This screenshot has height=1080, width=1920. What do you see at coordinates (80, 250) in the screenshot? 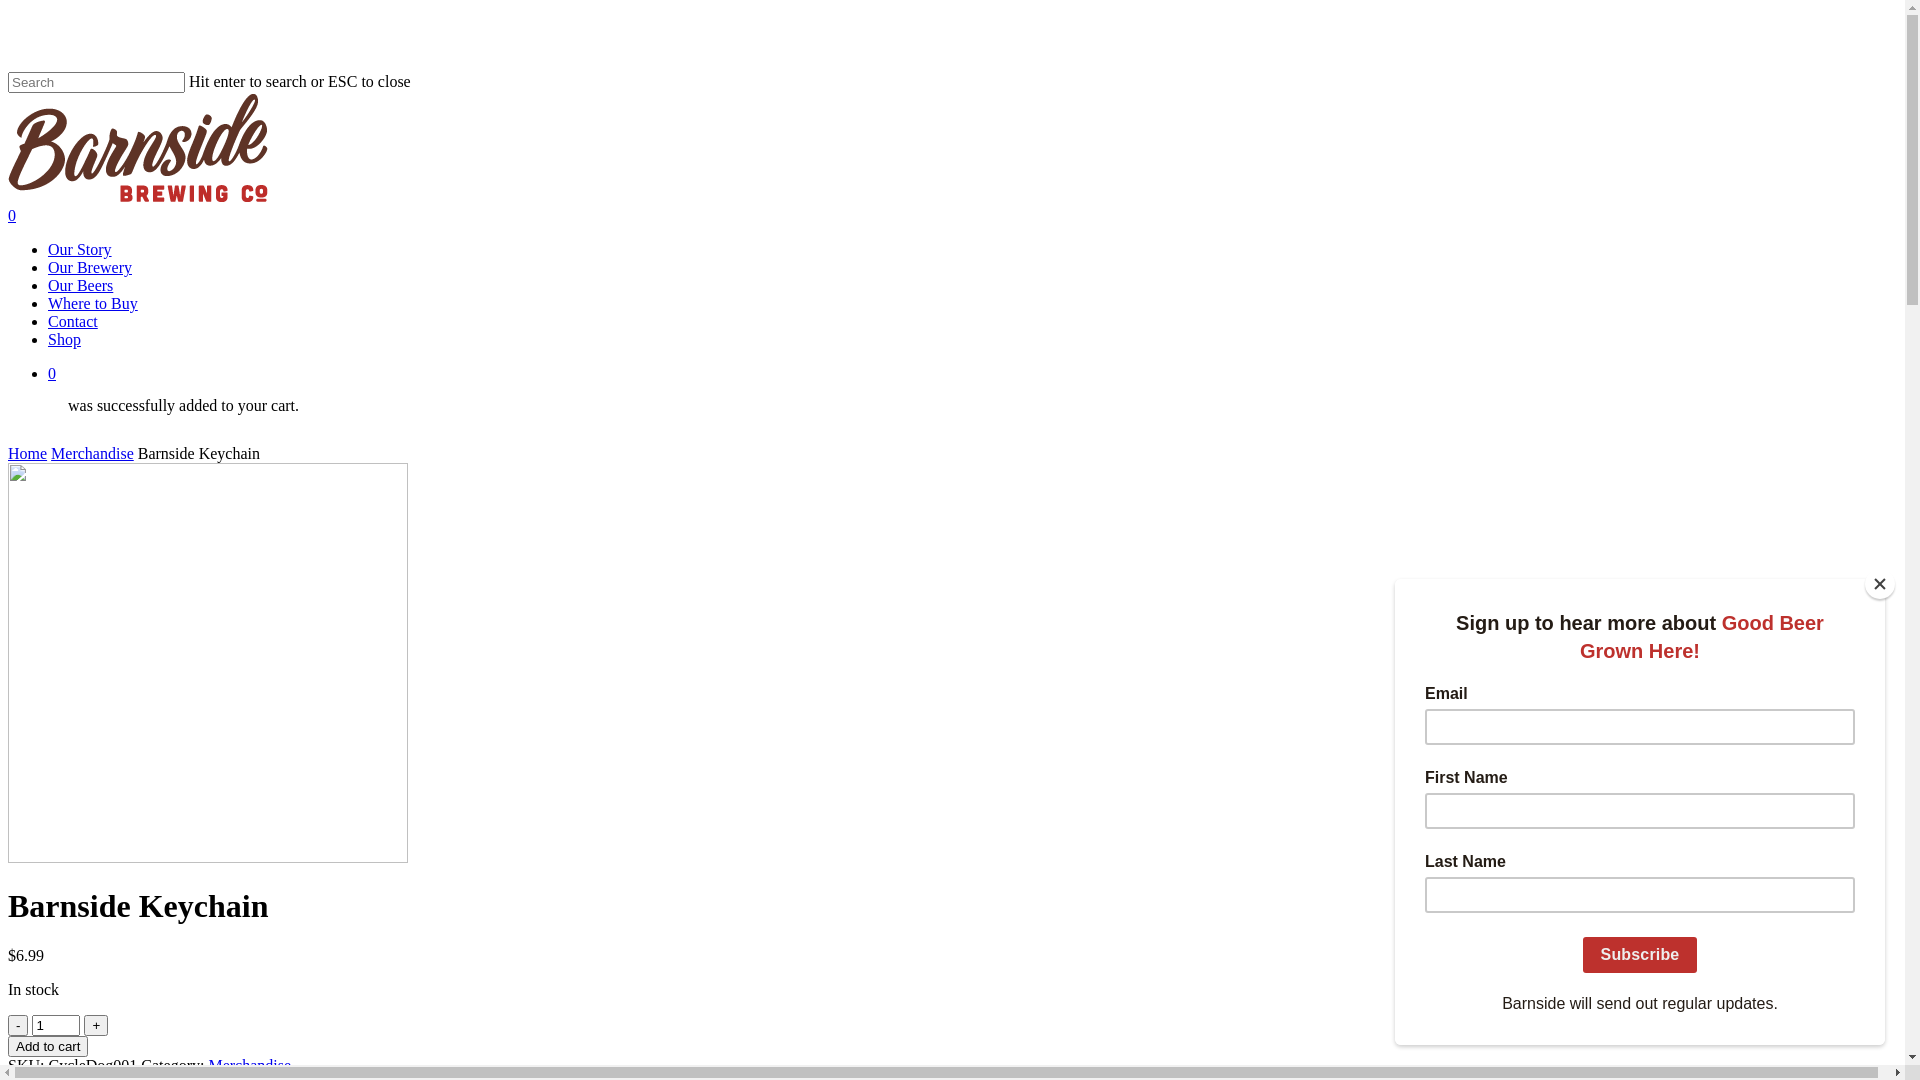
I see `Our Story` at bounding box center [80, 250].